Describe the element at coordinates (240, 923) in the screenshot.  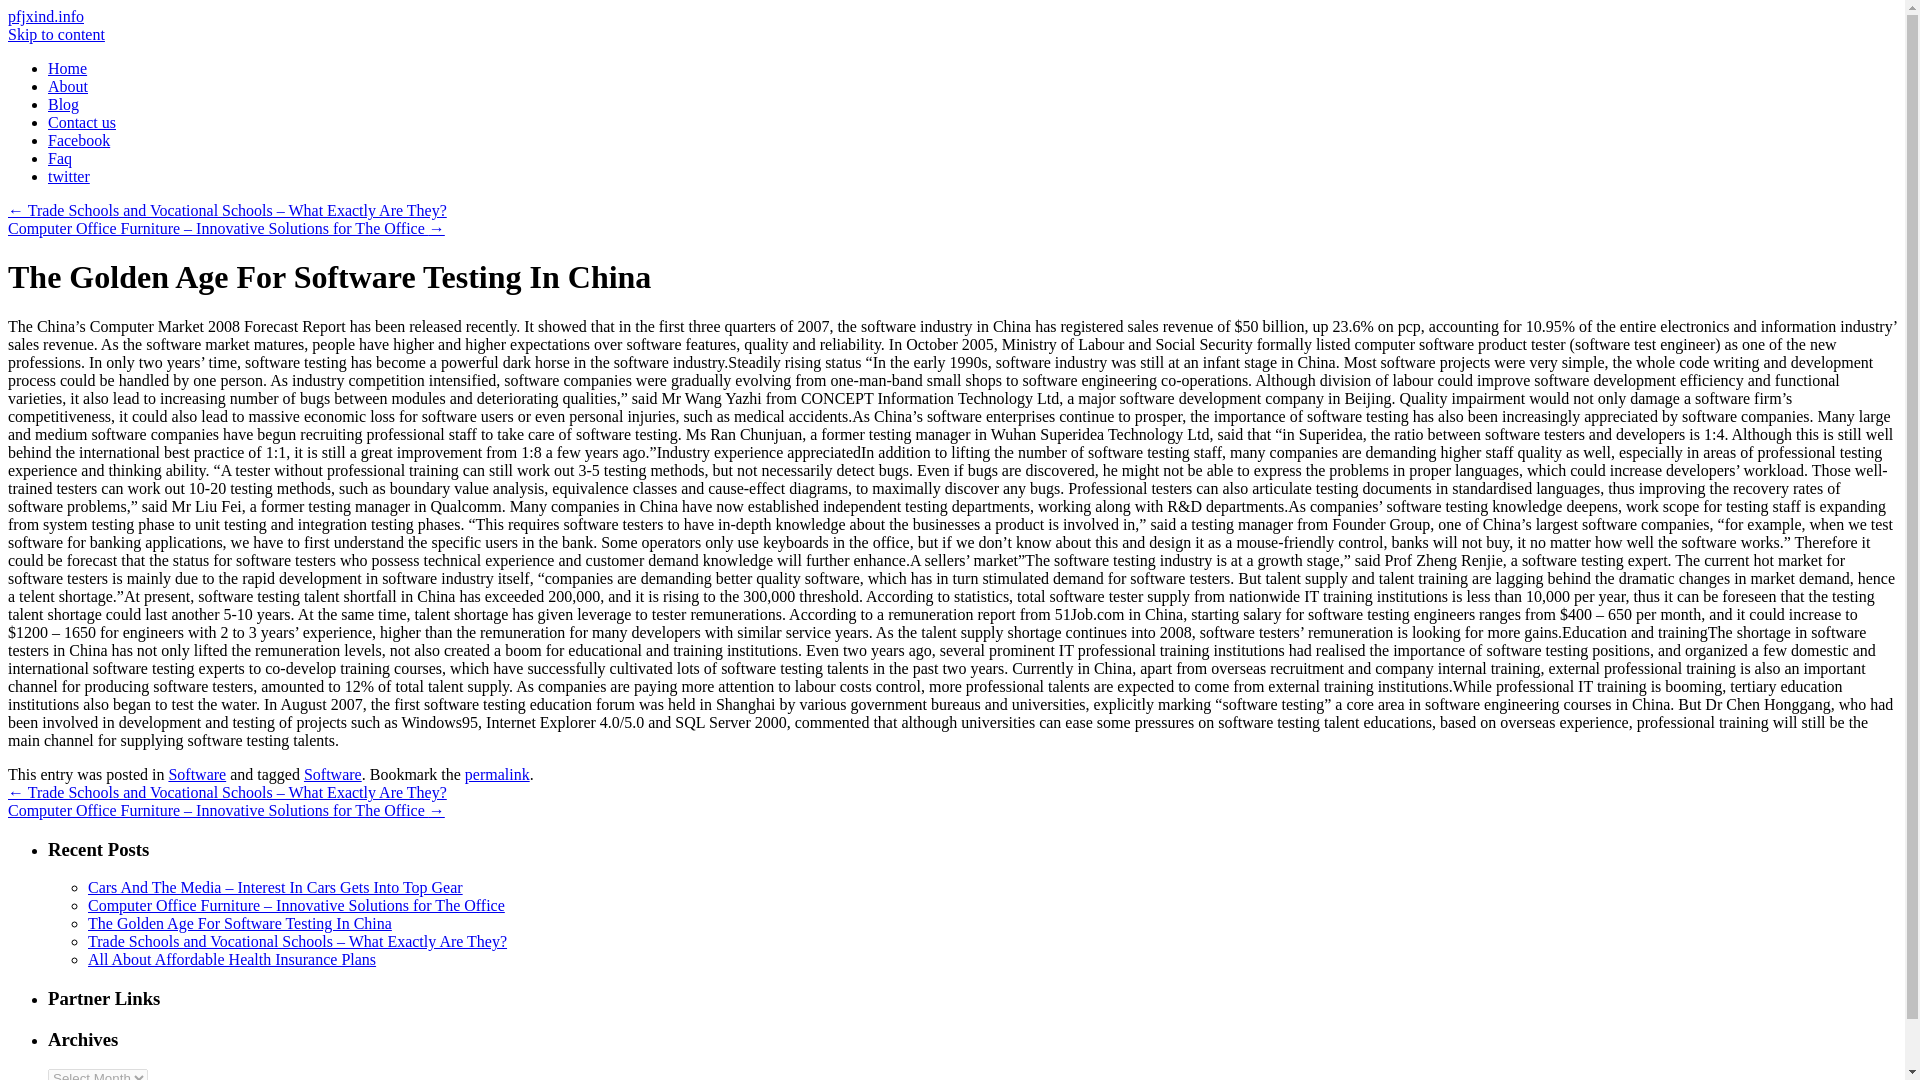
I see `The Golden Age For Software Testing In China` at that location.